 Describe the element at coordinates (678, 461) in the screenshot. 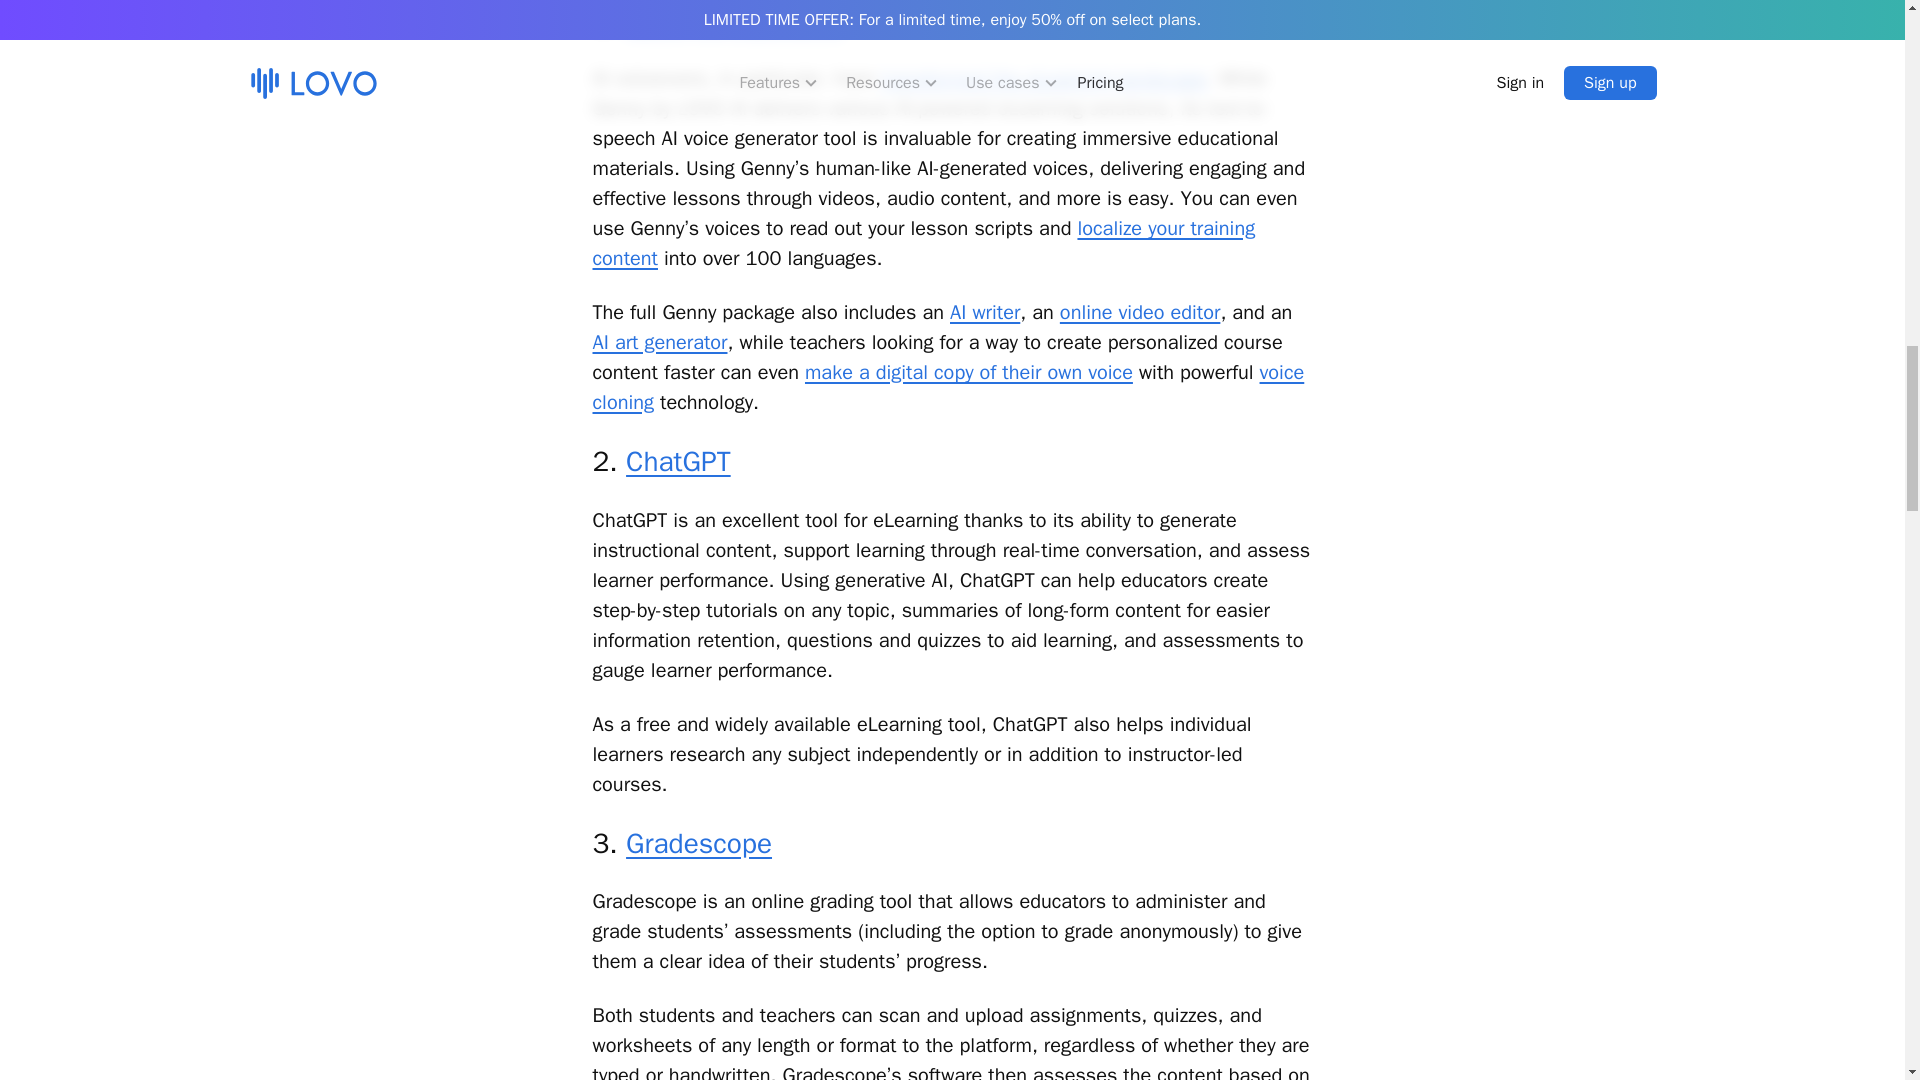

I see `ChatGPT` at that location.